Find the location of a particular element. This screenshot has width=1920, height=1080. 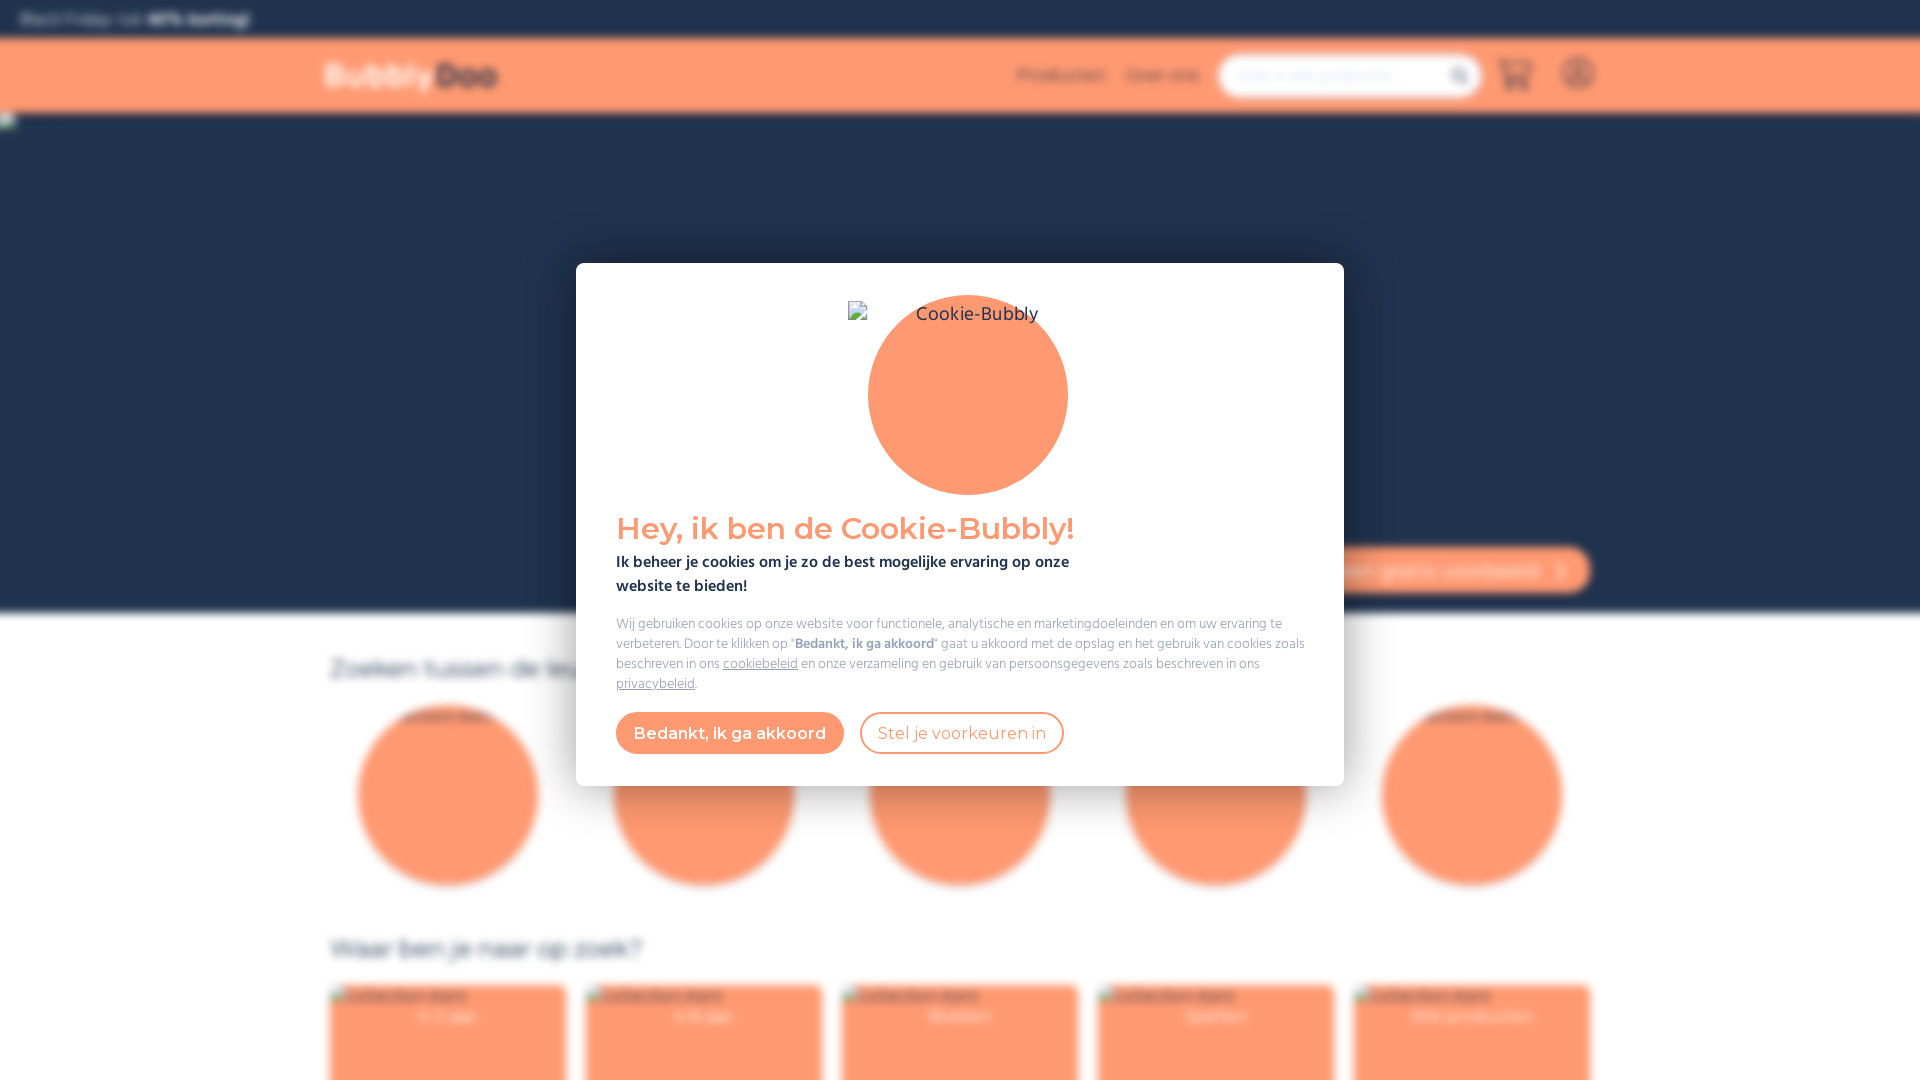

Maak een gratis voorbeeld is located at coordinates (1426, 570).